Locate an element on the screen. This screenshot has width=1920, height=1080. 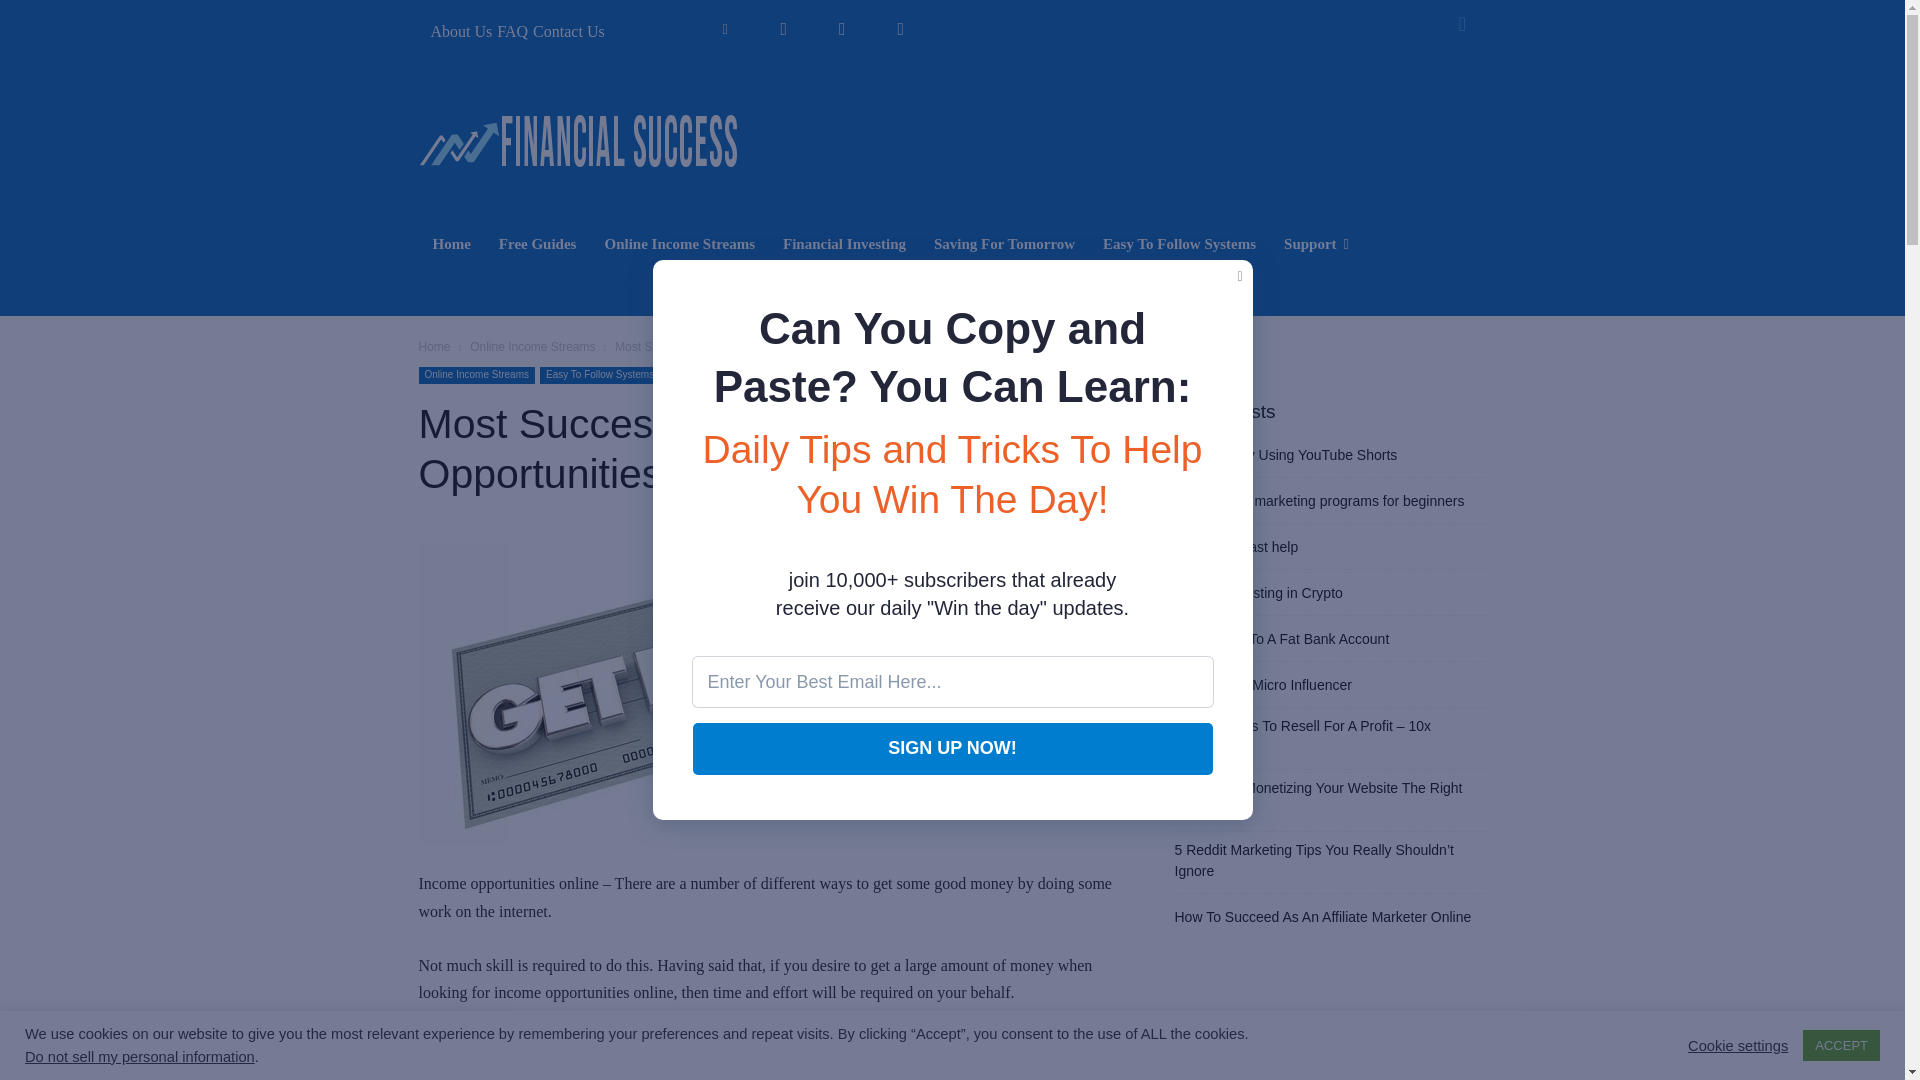
Youtube is located at coordinates (901, 30).